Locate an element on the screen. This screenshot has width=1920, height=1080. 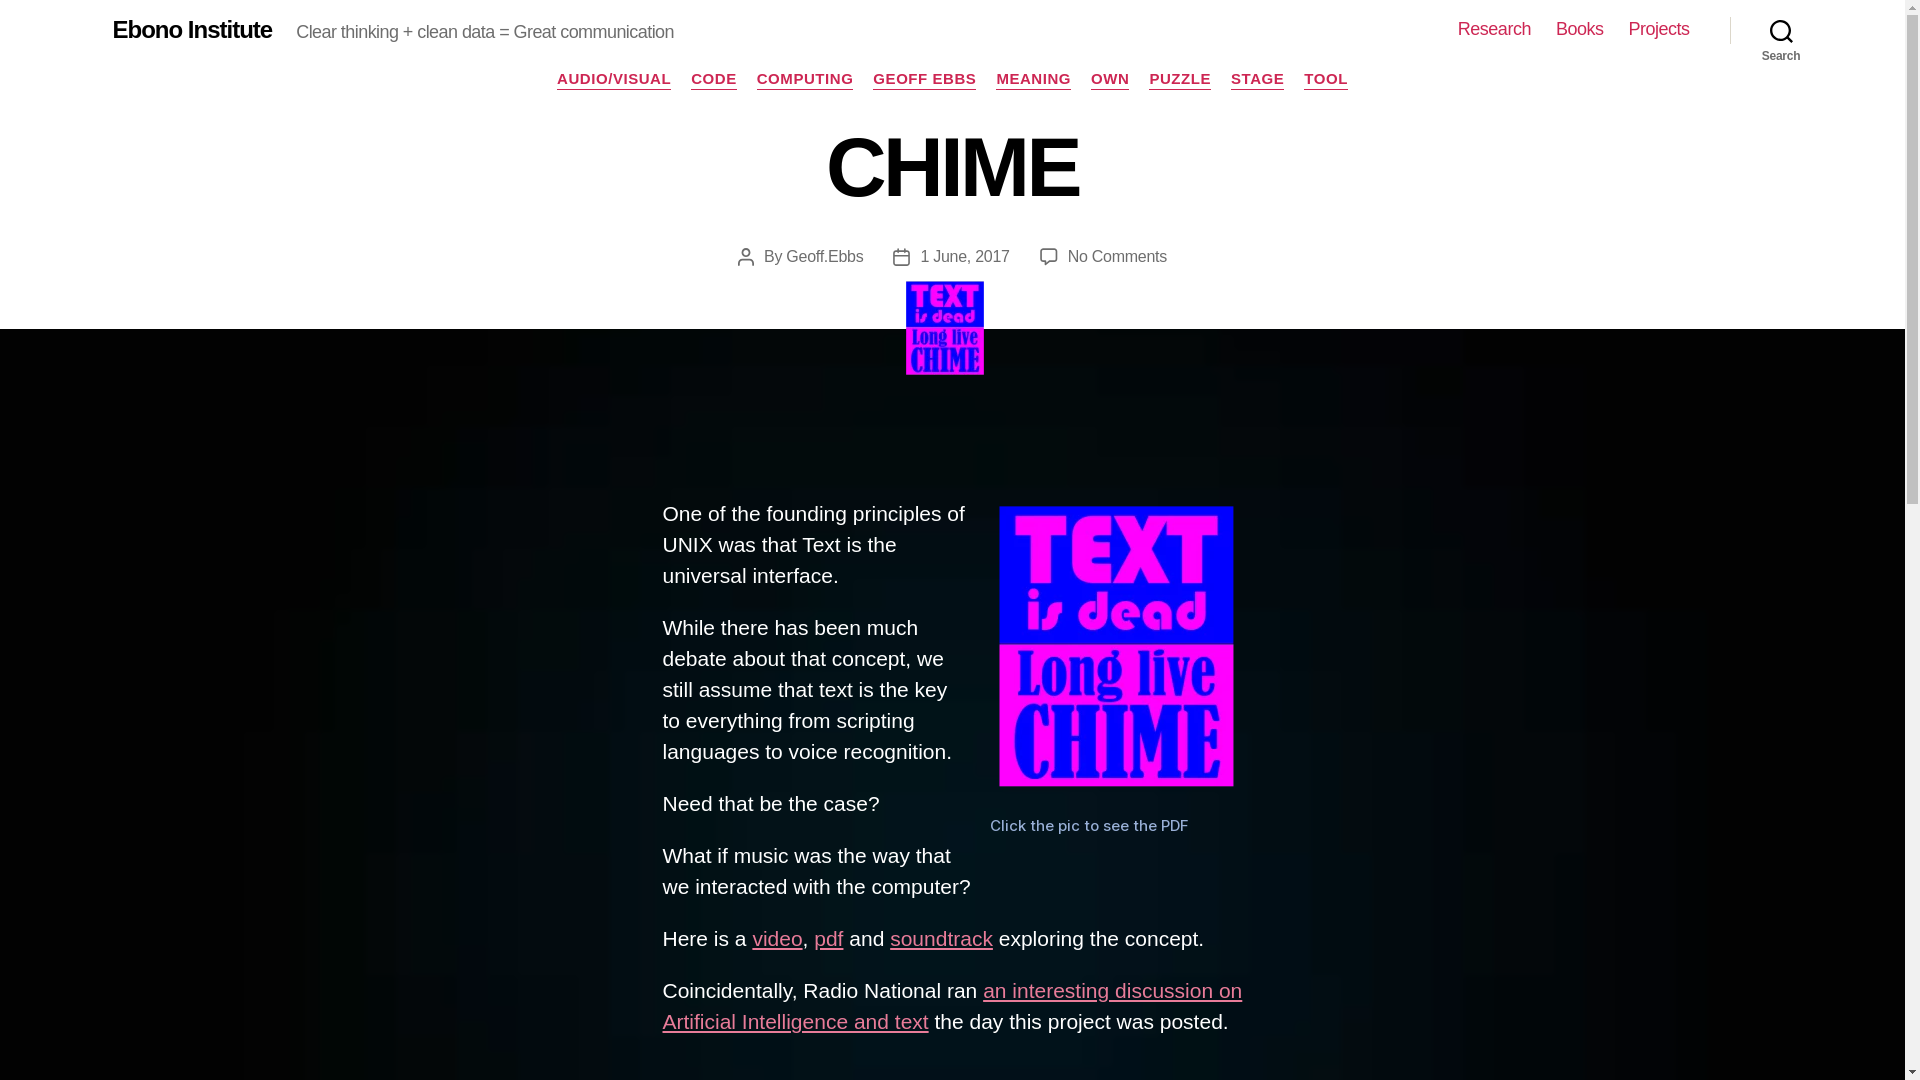
No Comments
on CHIME is located at coordinates (1118, 256).